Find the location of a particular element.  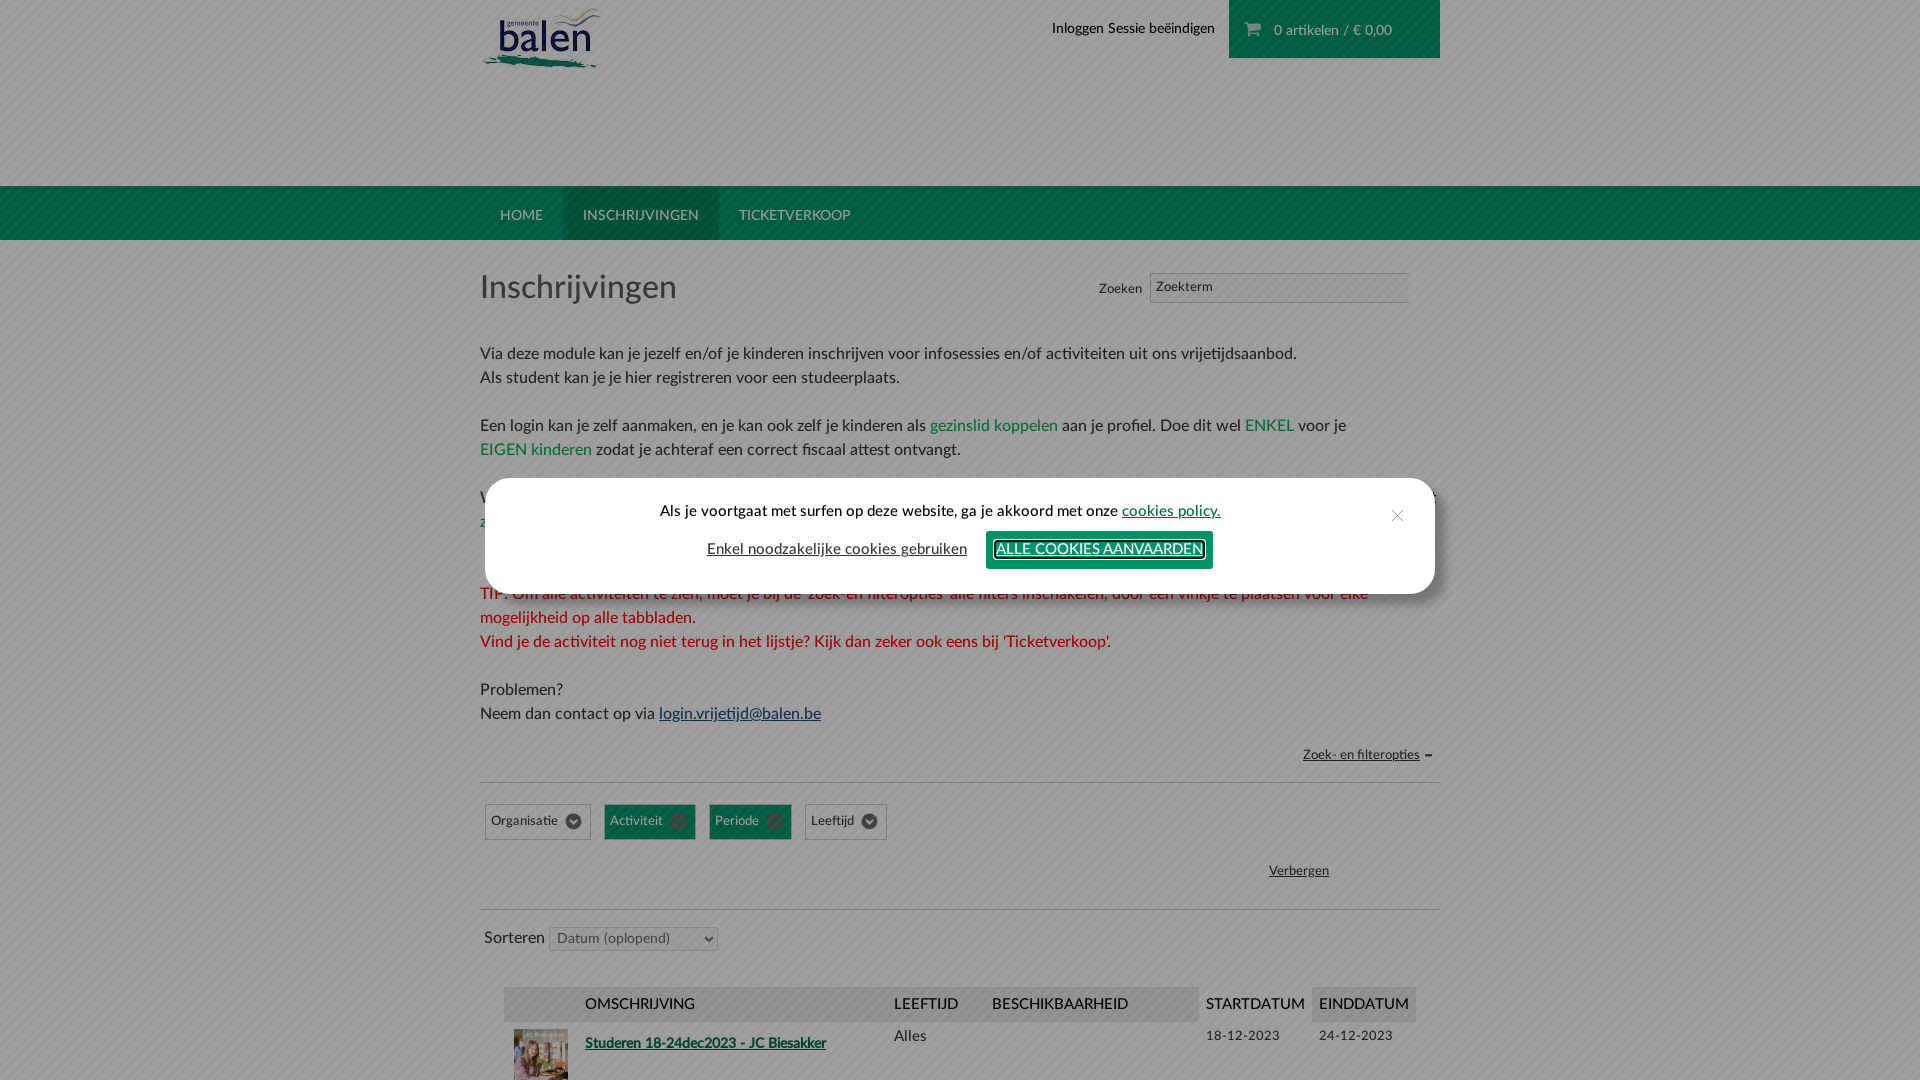

cookies policy. is located at coordinates (1172, 512).